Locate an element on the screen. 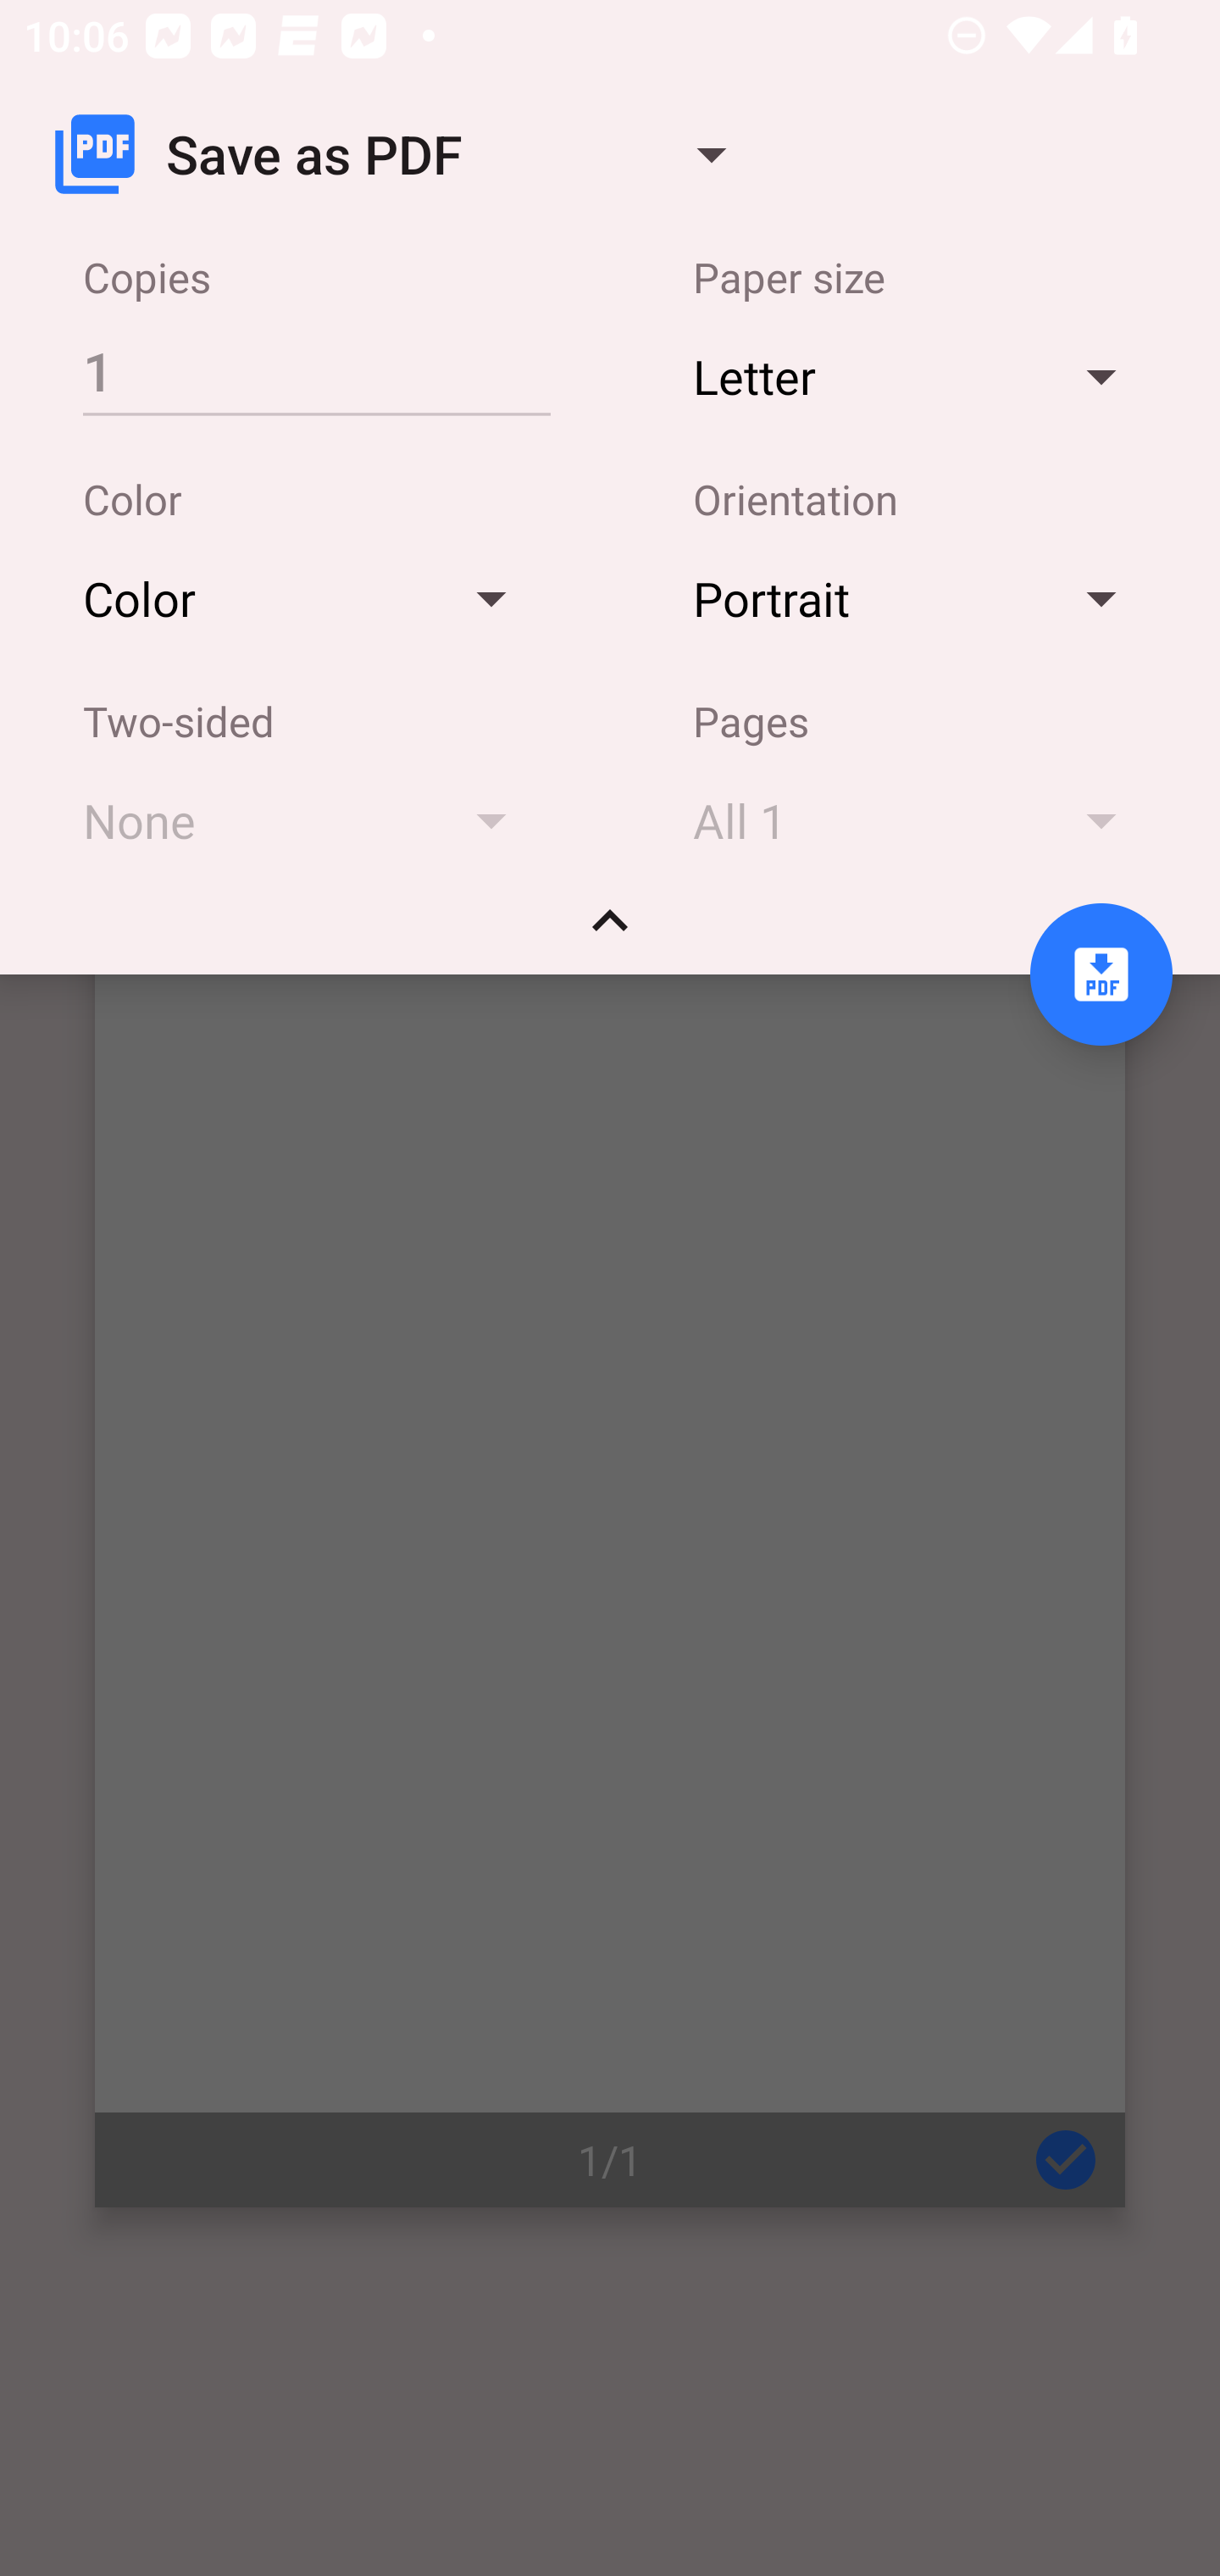  None is located at coordinates (310, 820).